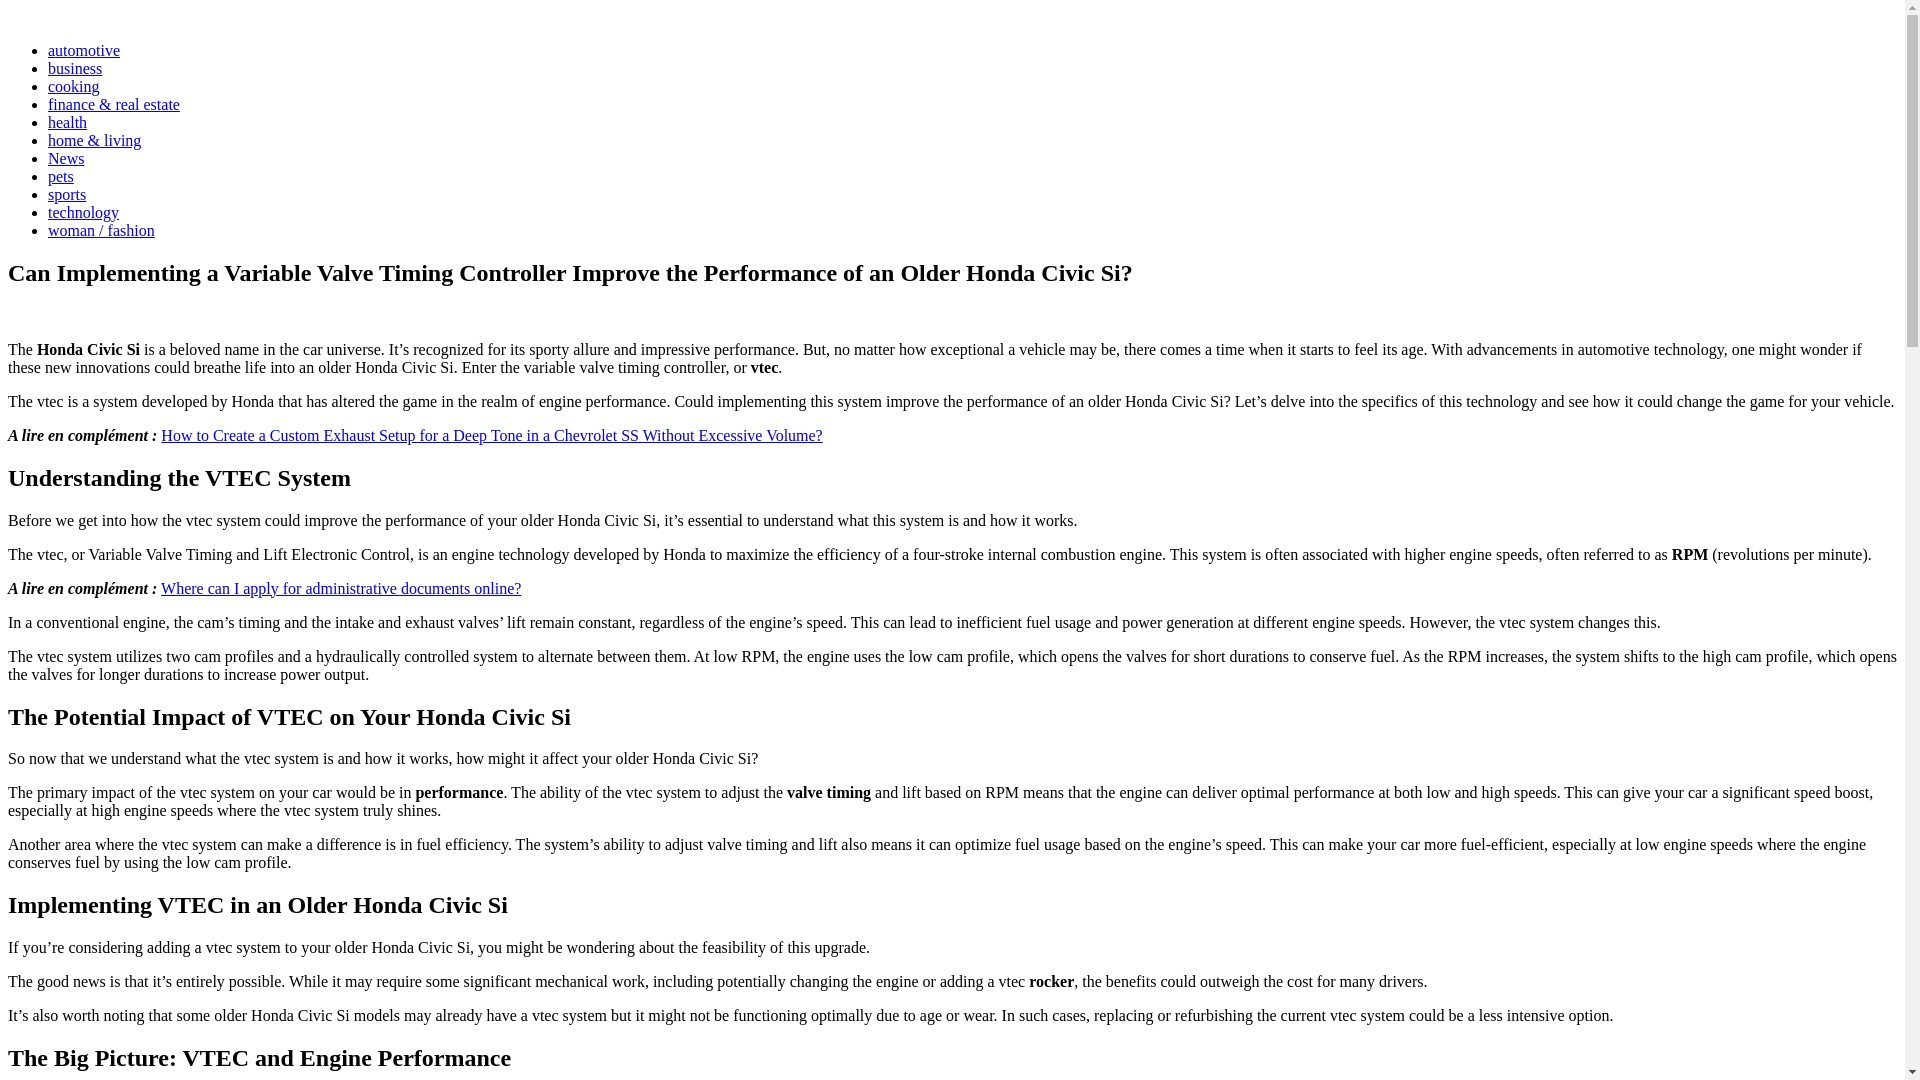  I want to click on automotive, so click(84, 50).